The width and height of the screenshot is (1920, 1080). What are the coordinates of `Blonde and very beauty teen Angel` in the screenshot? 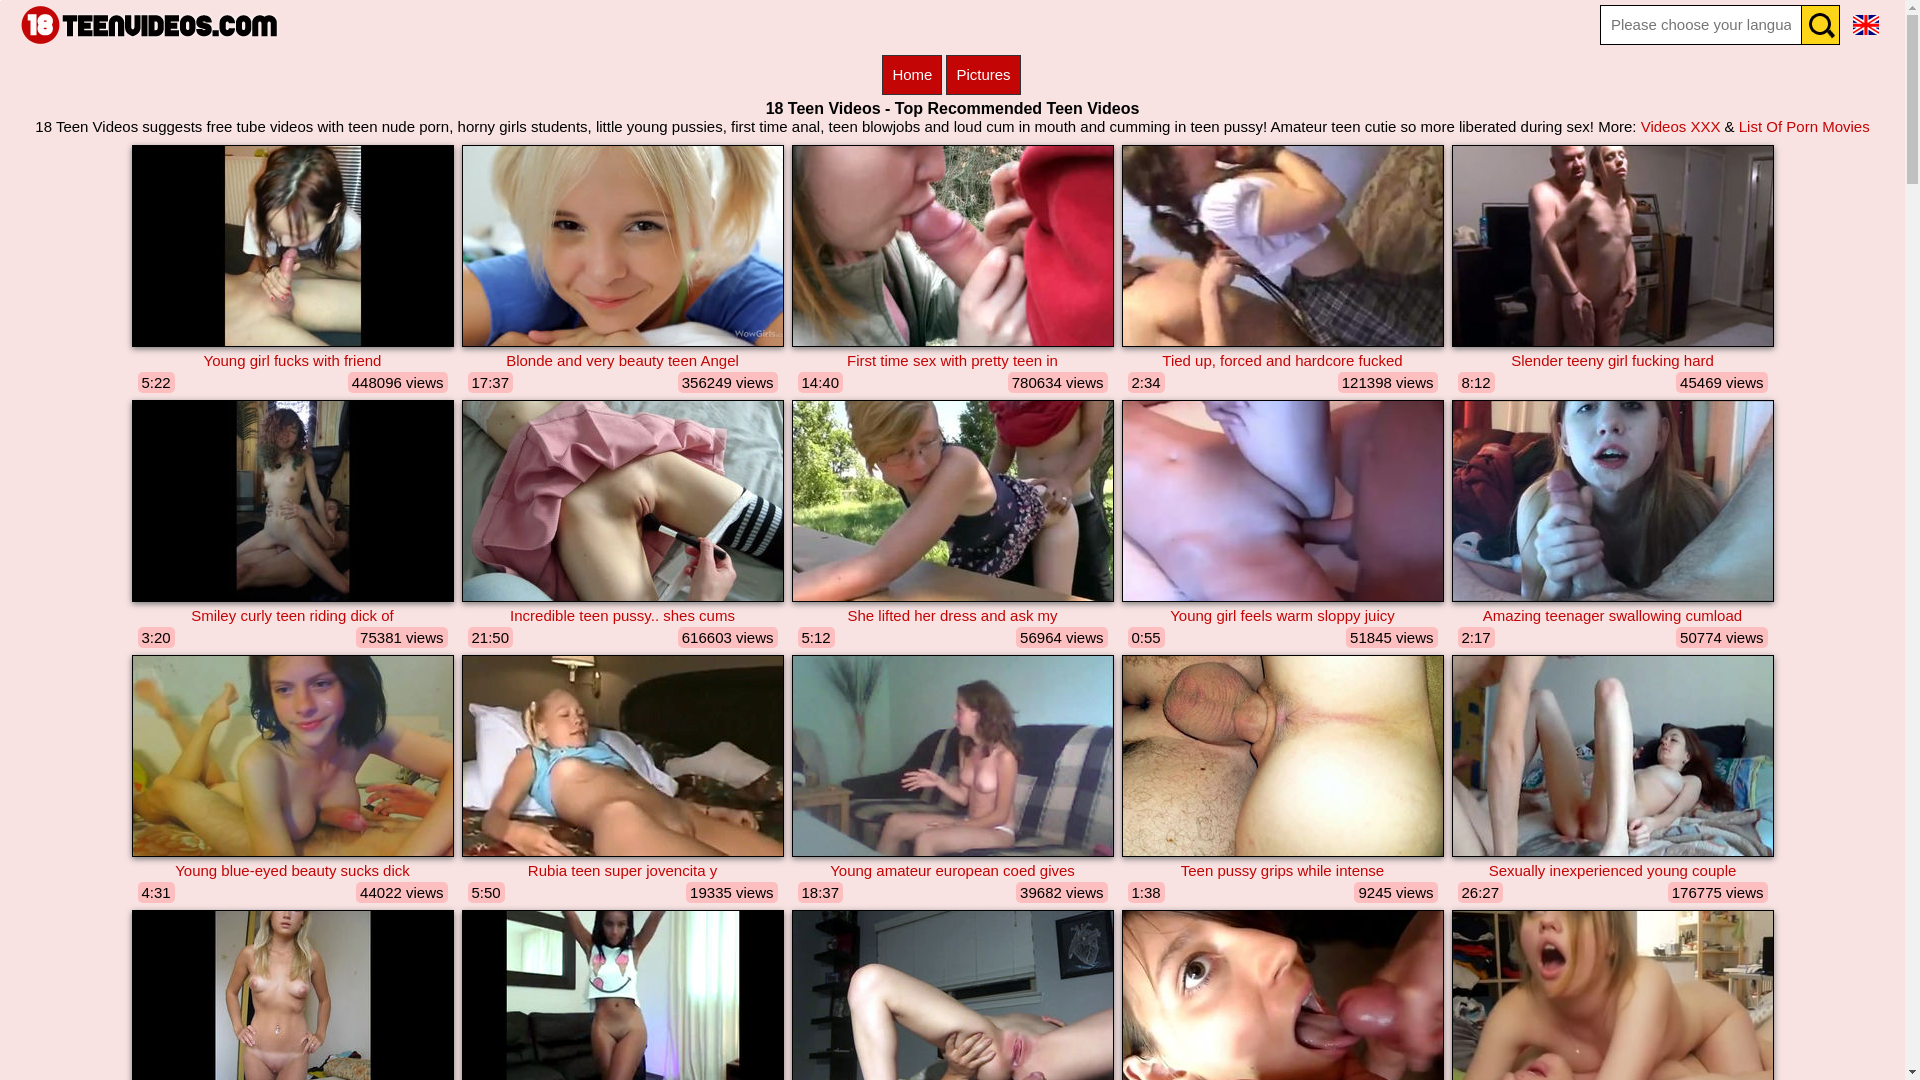 It's located at (623, 360).